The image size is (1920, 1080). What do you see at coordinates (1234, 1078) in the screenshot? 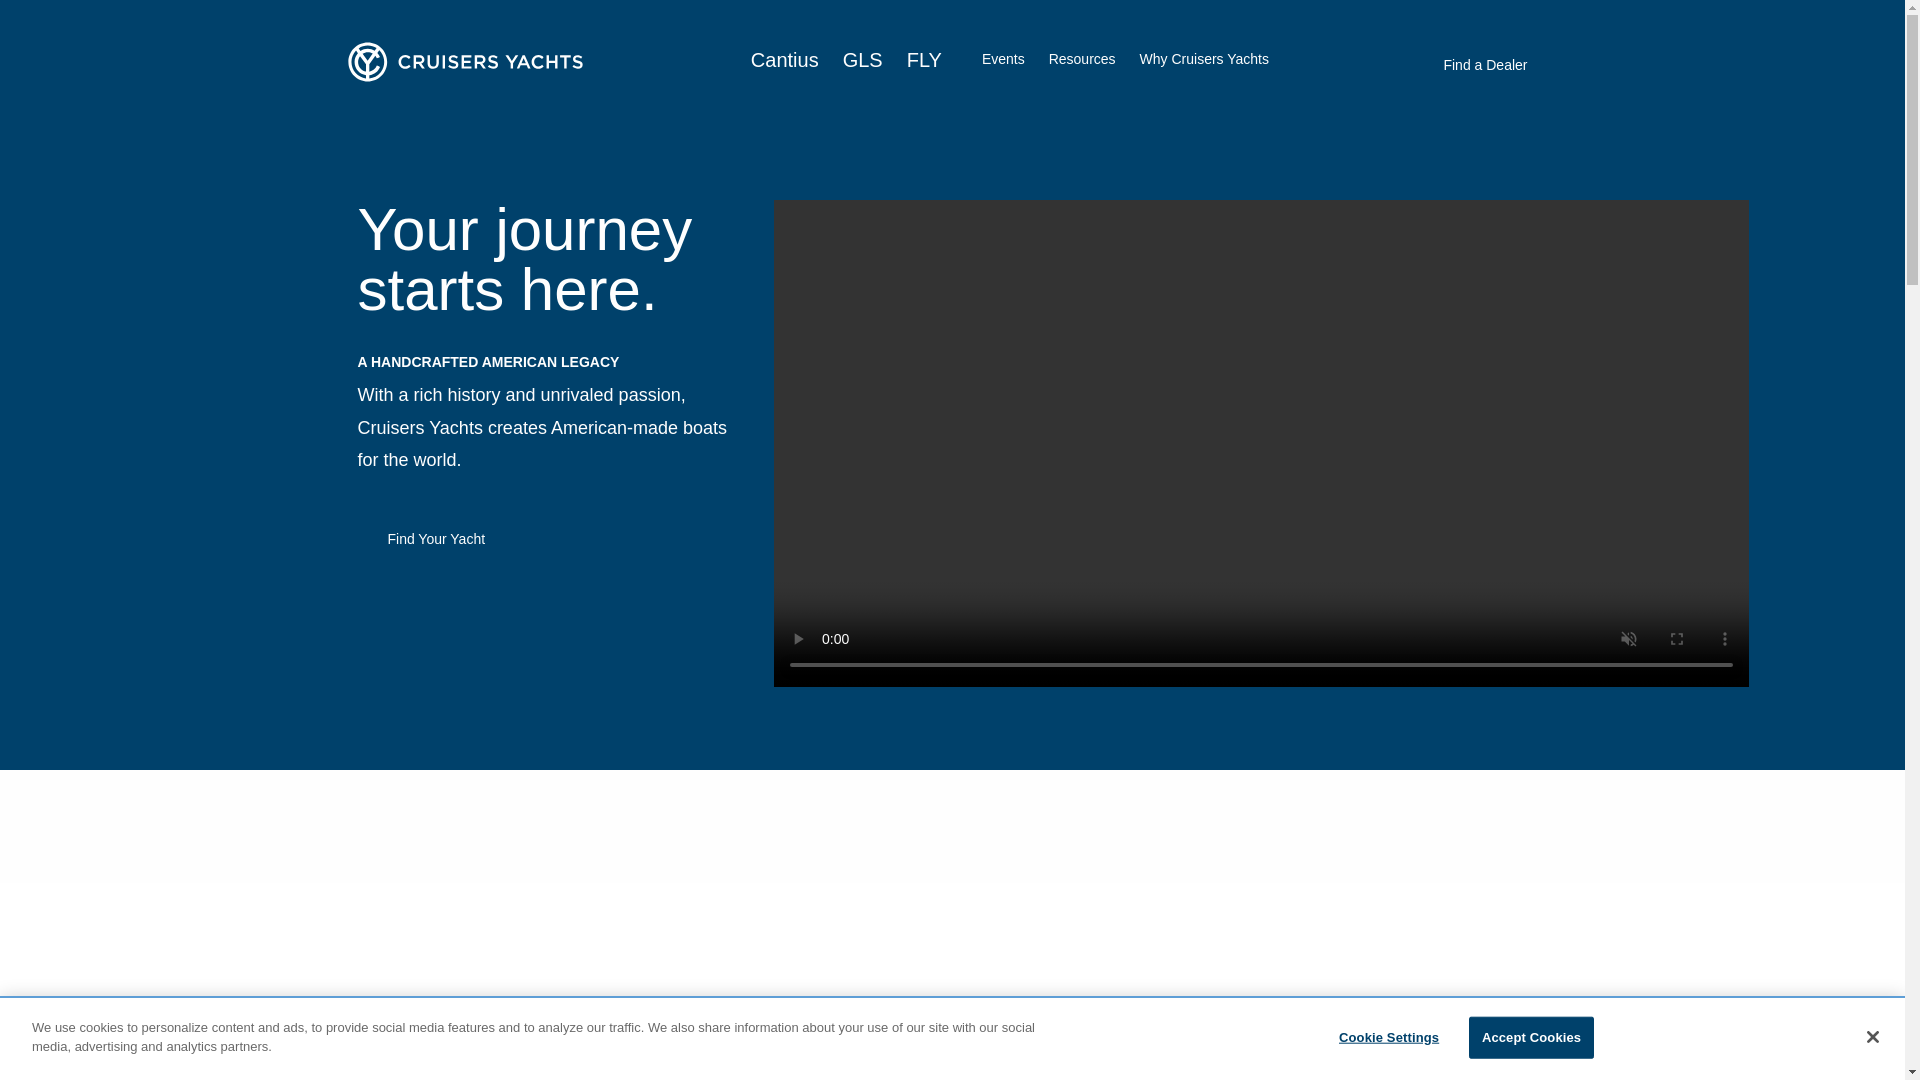
I see `View the FLY Series` at bounding box center [1234, 1078].